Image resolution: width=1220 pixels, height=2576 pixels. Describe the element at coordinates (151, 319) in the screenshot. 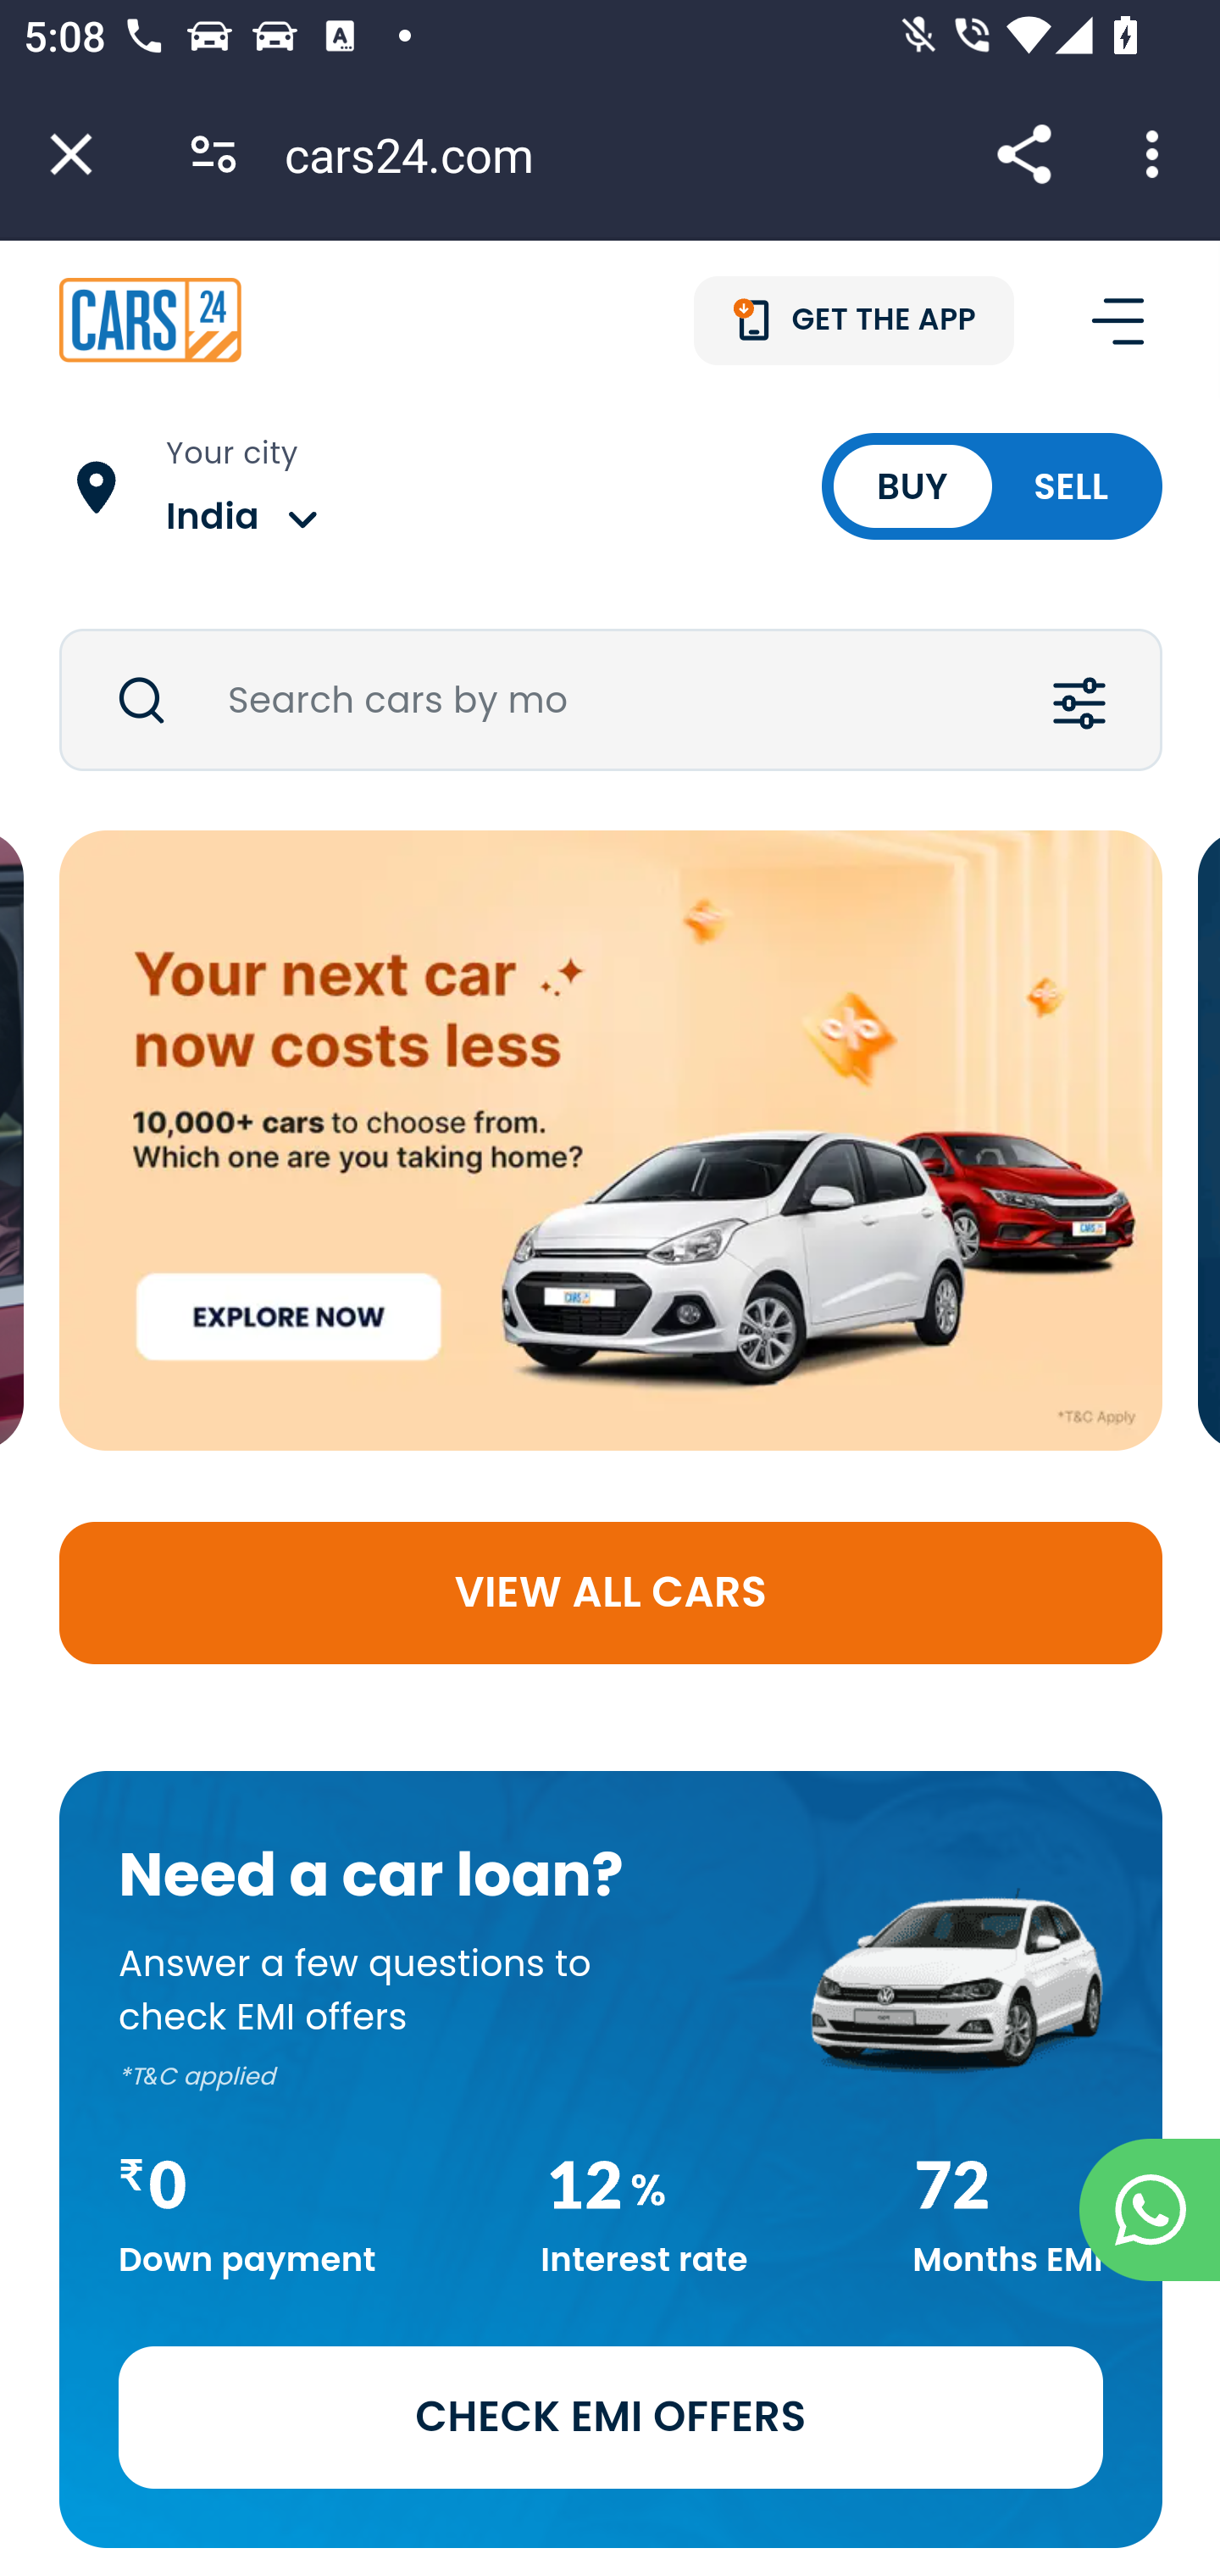

I see `logo` at that location.